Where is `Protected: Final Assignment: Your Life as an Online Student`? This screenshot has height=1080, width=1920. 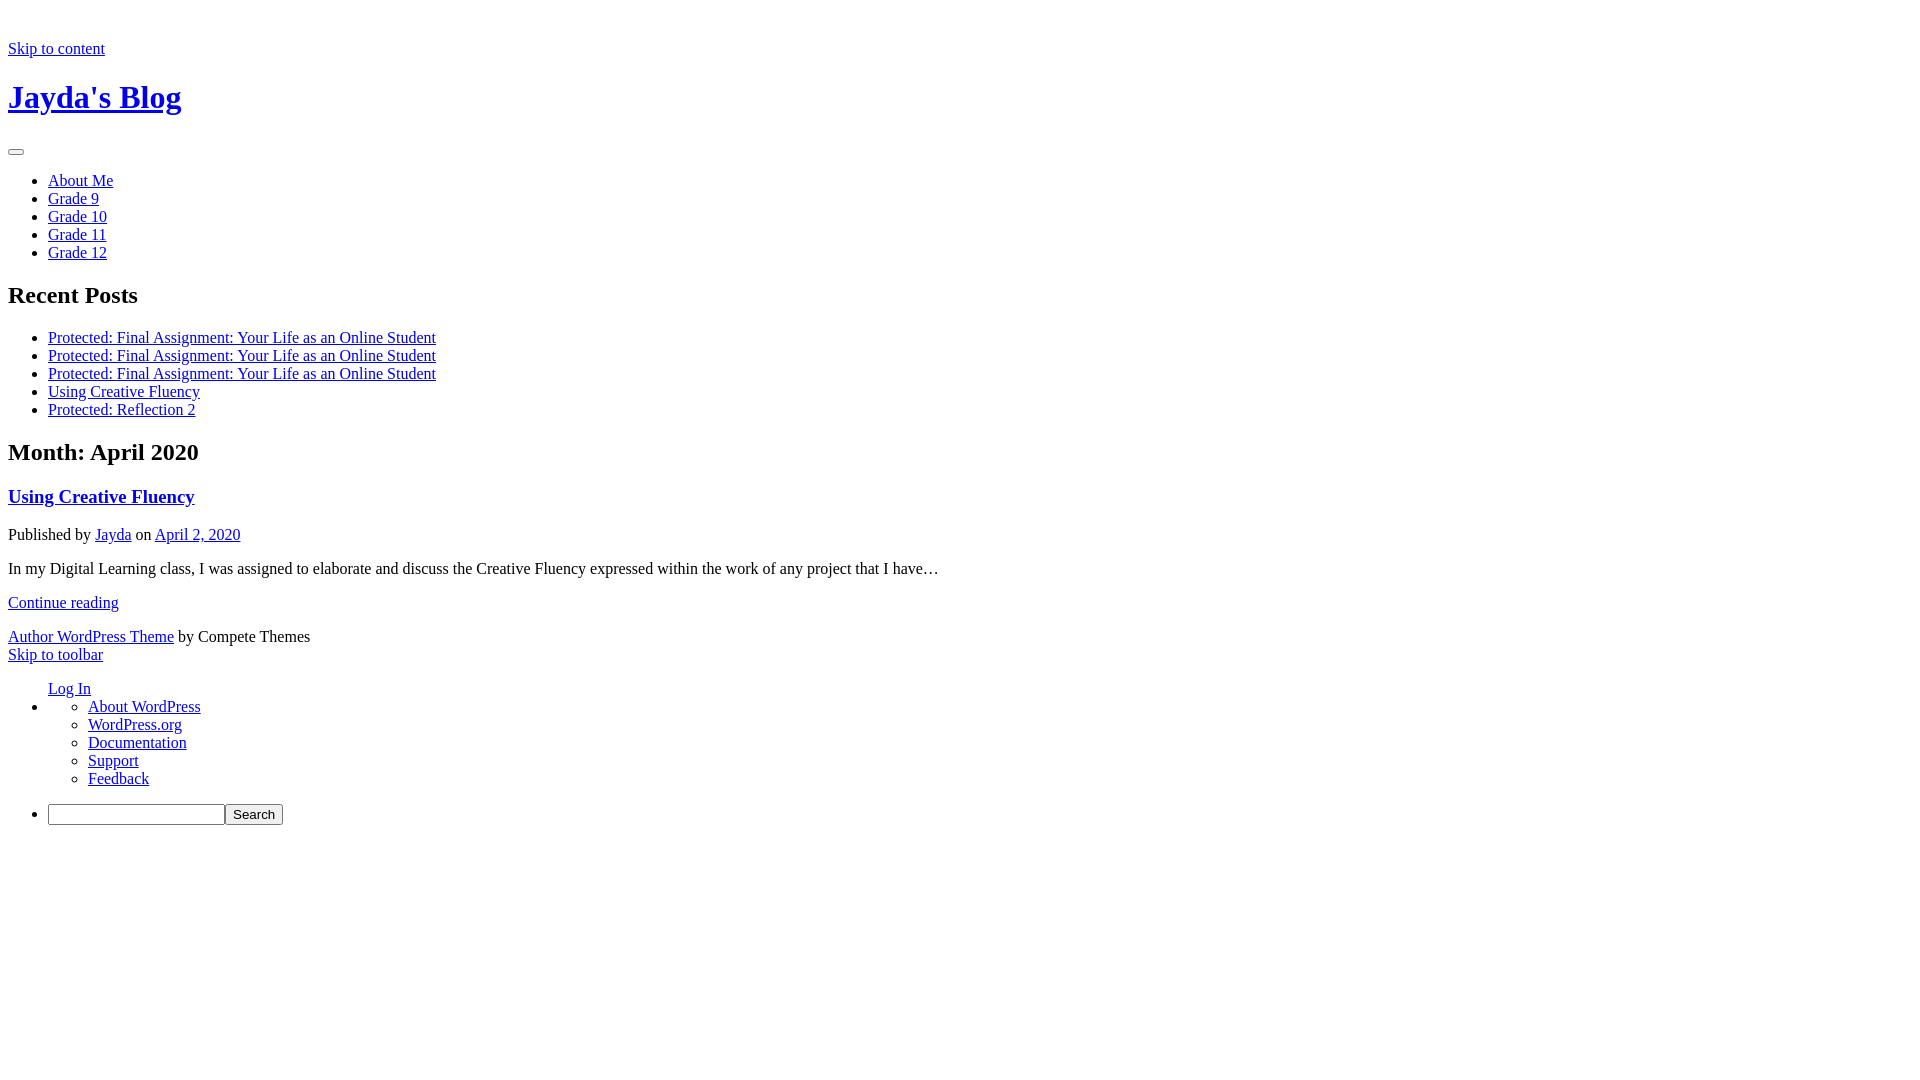
Protected: Final Assignment: Your Life as an Online Student is located at coordinates (242, 356).